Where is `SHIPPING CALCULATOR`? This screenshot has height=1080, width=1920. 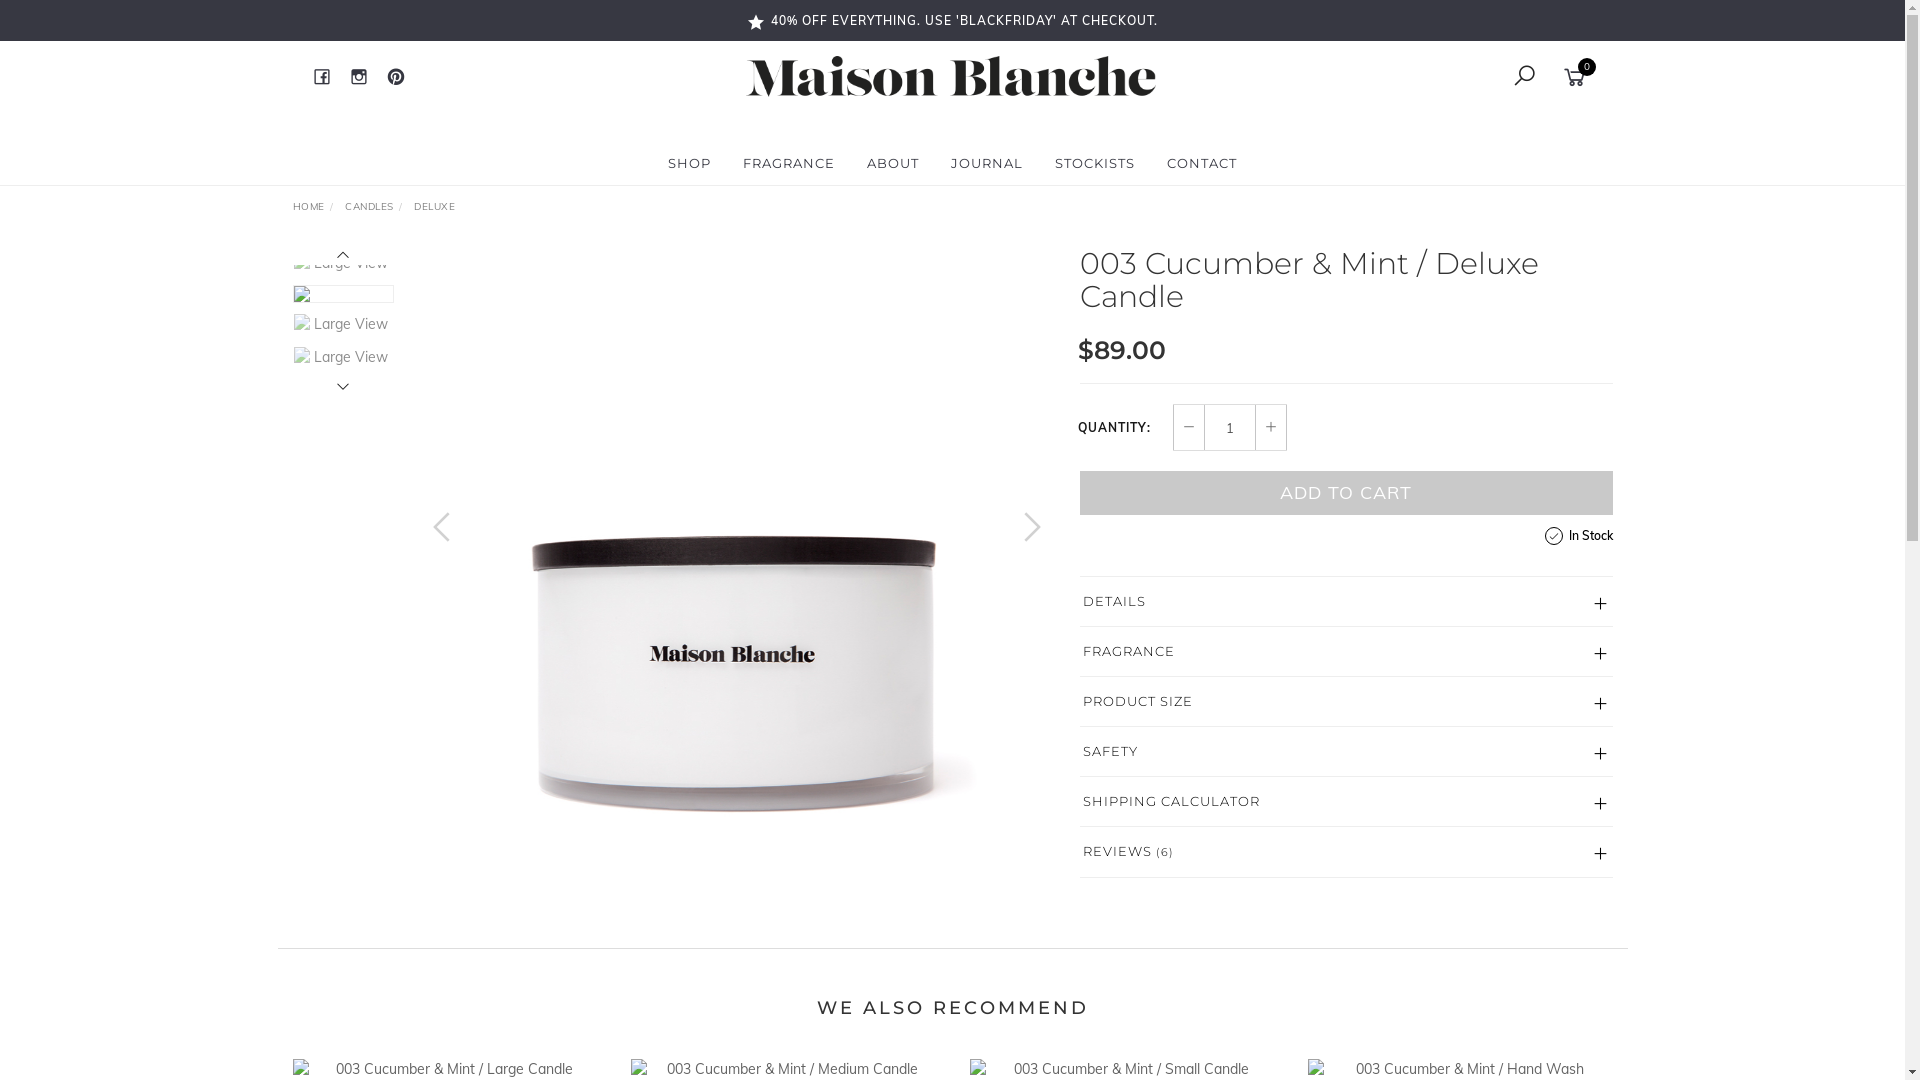
SHIPPING CALCULATOR is located at coordinates (1346, 802).